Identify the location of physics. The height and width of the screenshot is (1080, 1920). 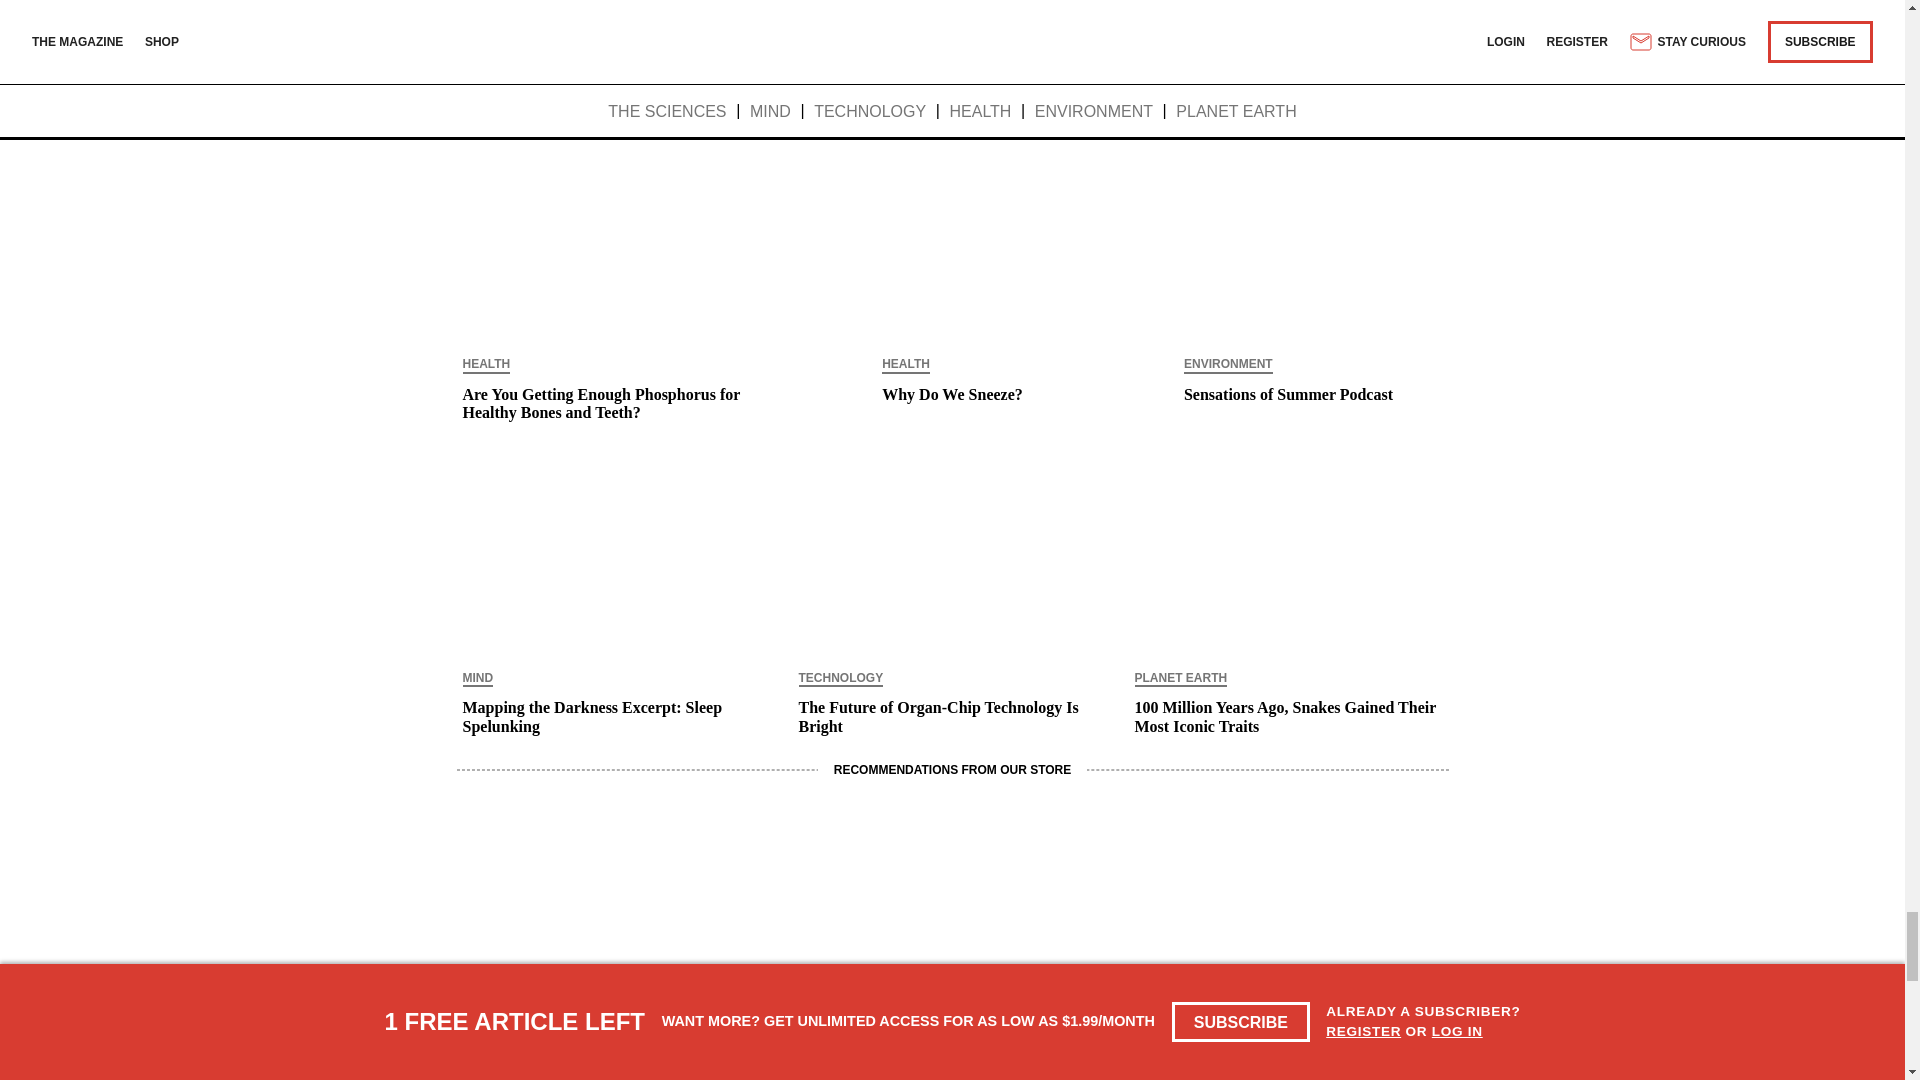
(494, 59).